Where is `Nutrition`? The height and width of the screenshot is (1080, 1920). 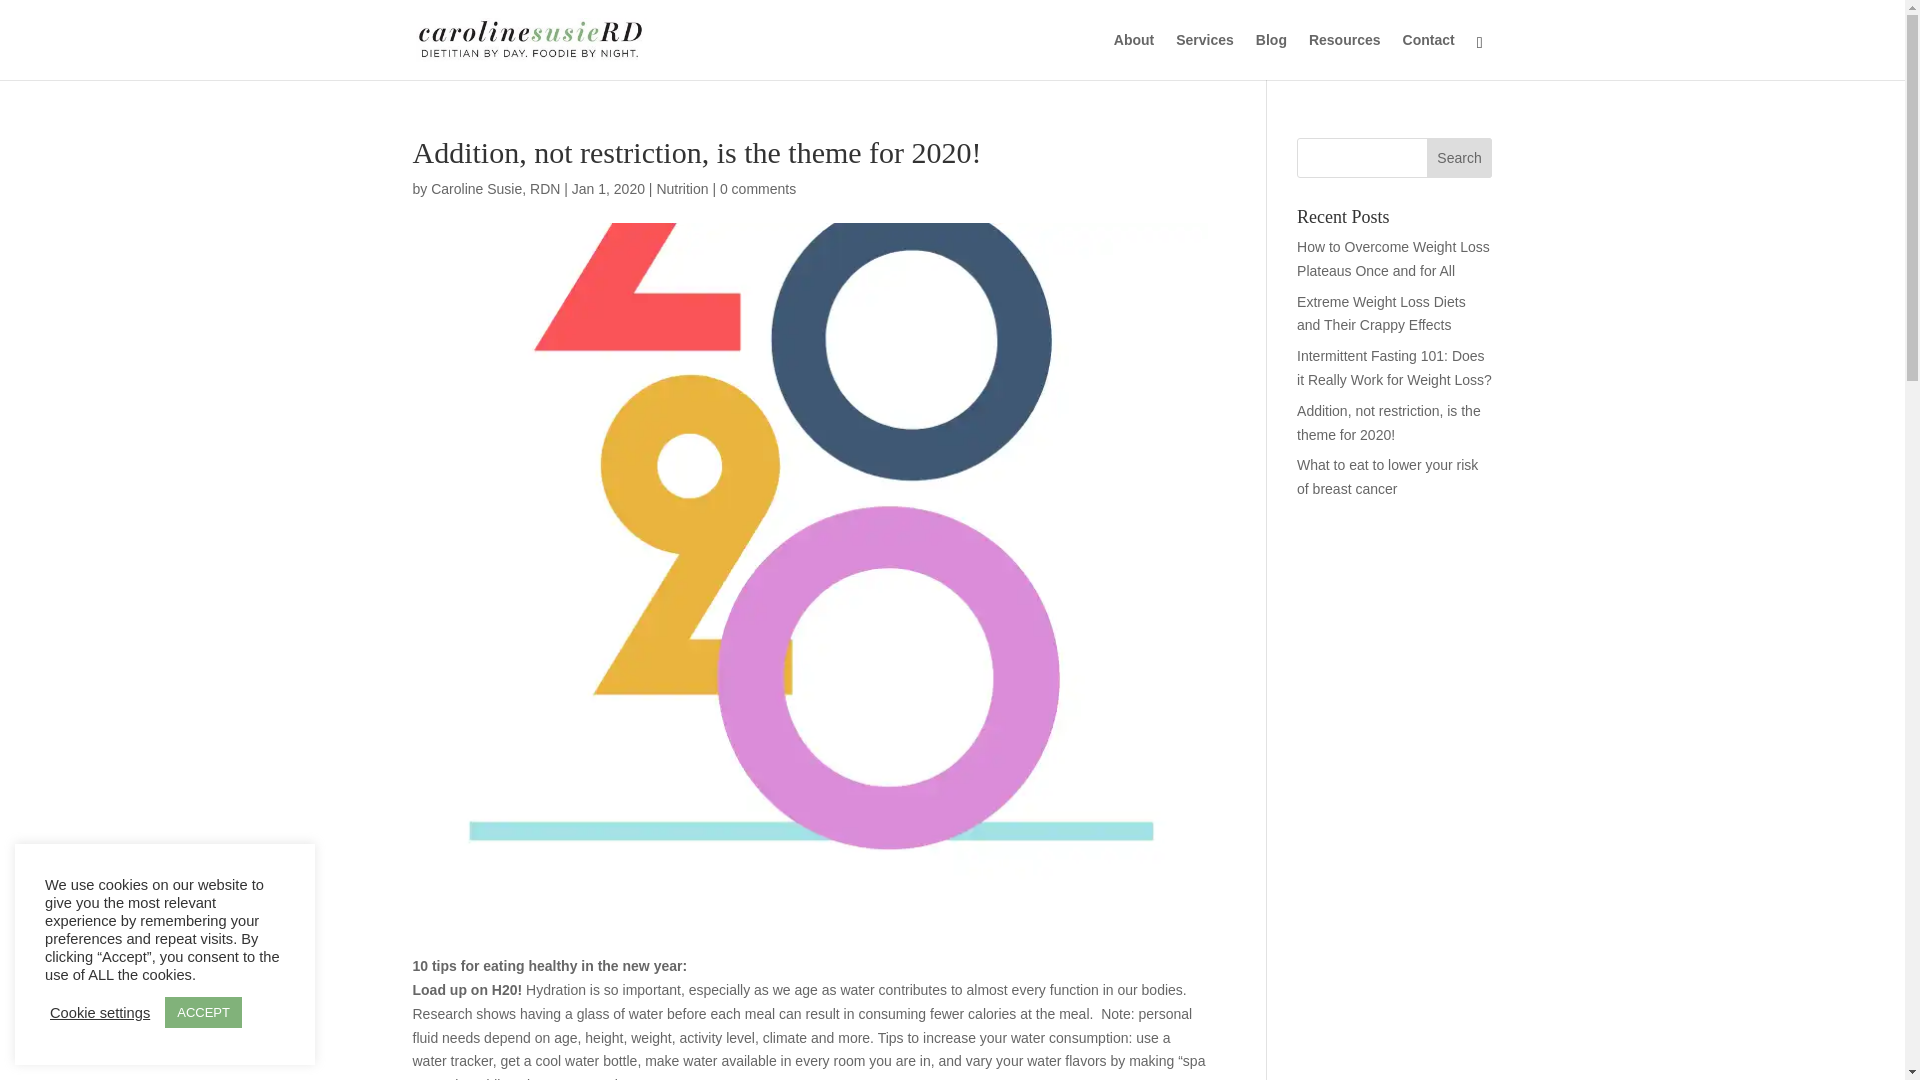 Nutrition is located at coordinates (682, 188).